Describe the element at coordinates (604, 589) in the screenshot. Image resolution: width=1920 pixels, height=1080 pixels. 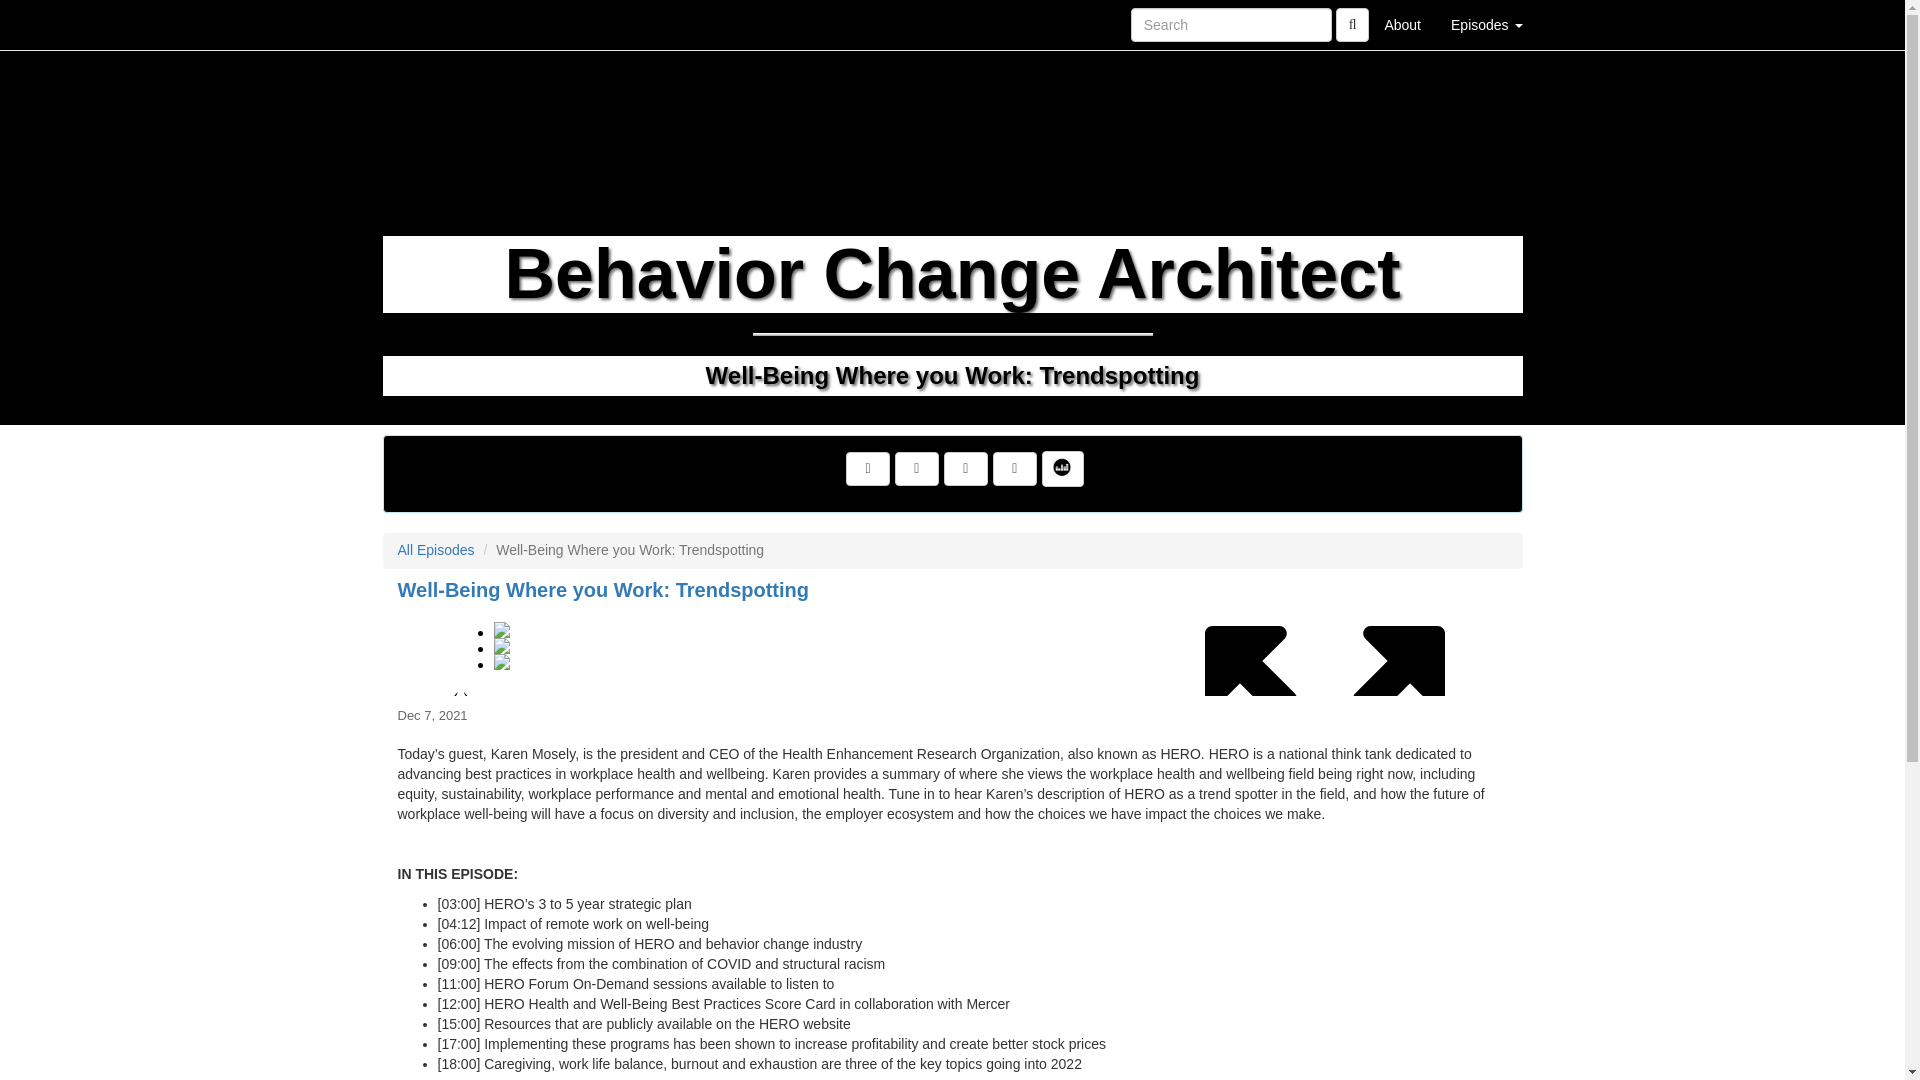
I see `Well-Being Where you Work: Trendspotting` at that location.